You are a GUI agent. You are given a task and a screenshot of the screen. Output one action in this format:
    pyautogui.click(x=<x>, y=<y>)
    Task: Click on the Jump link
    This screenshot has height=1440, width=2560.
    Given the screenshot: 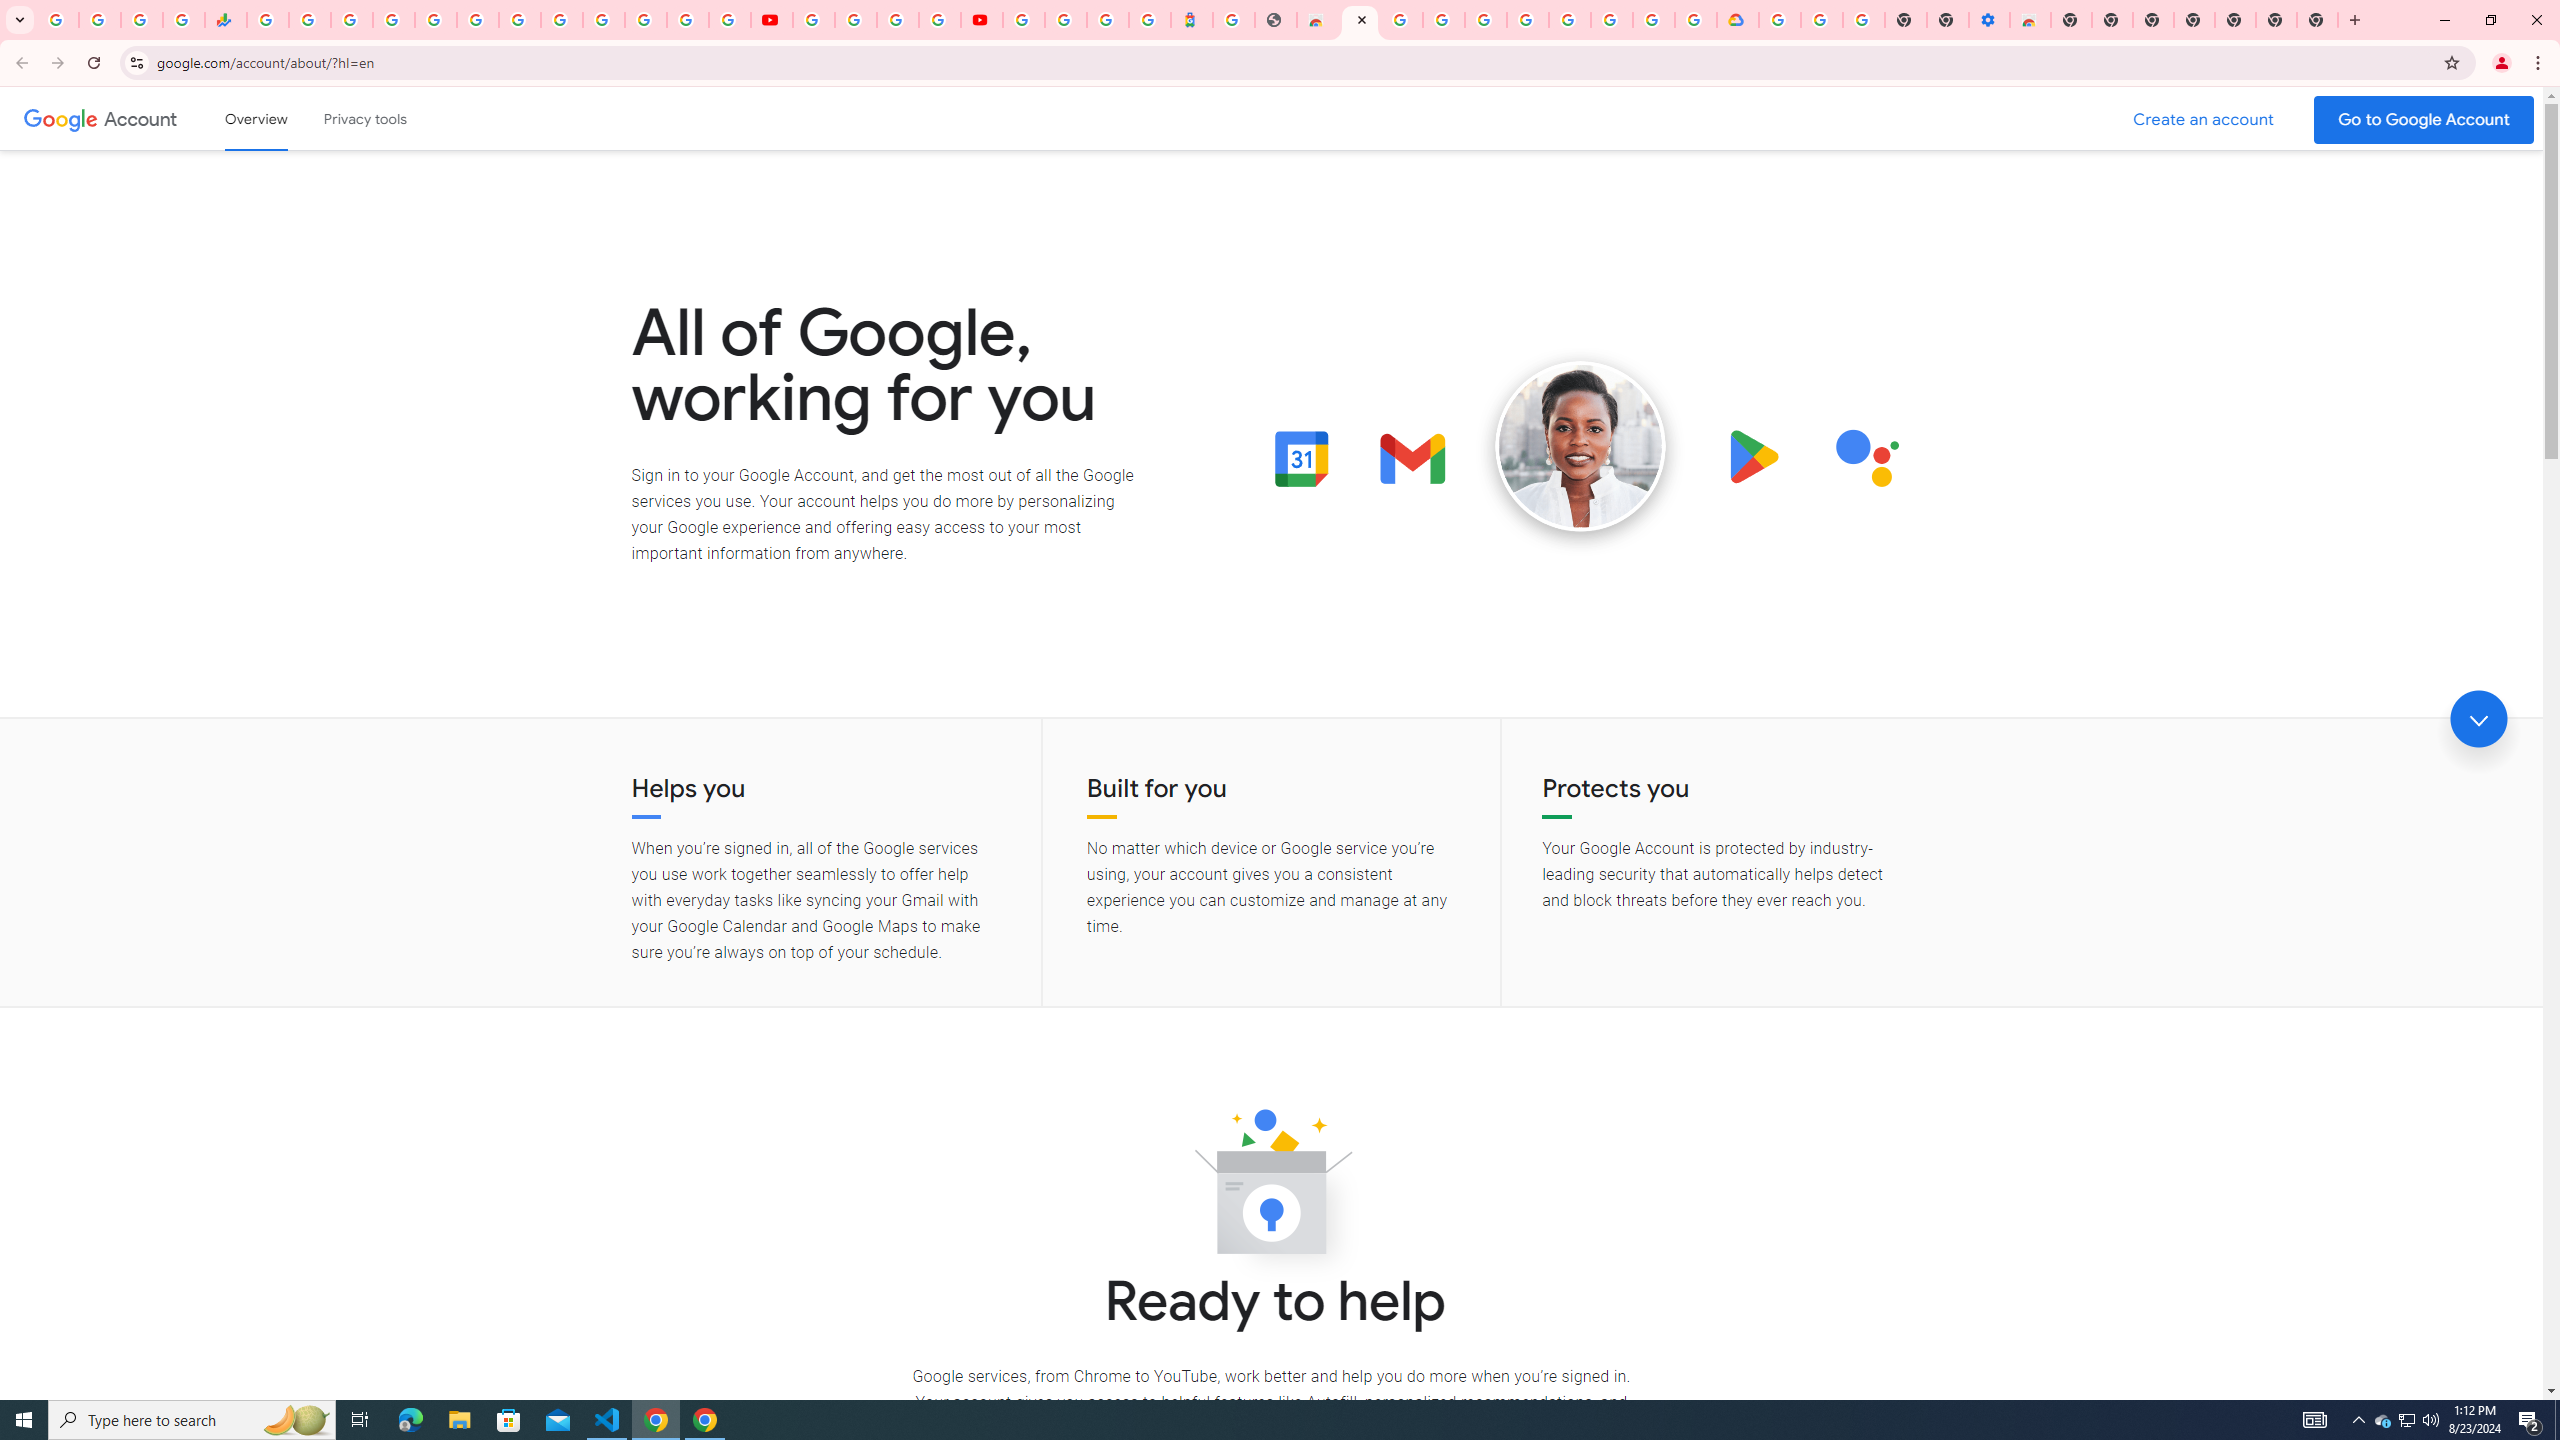 What is the action you would take?
    pyautogui.click(x=2478, y=719)
    